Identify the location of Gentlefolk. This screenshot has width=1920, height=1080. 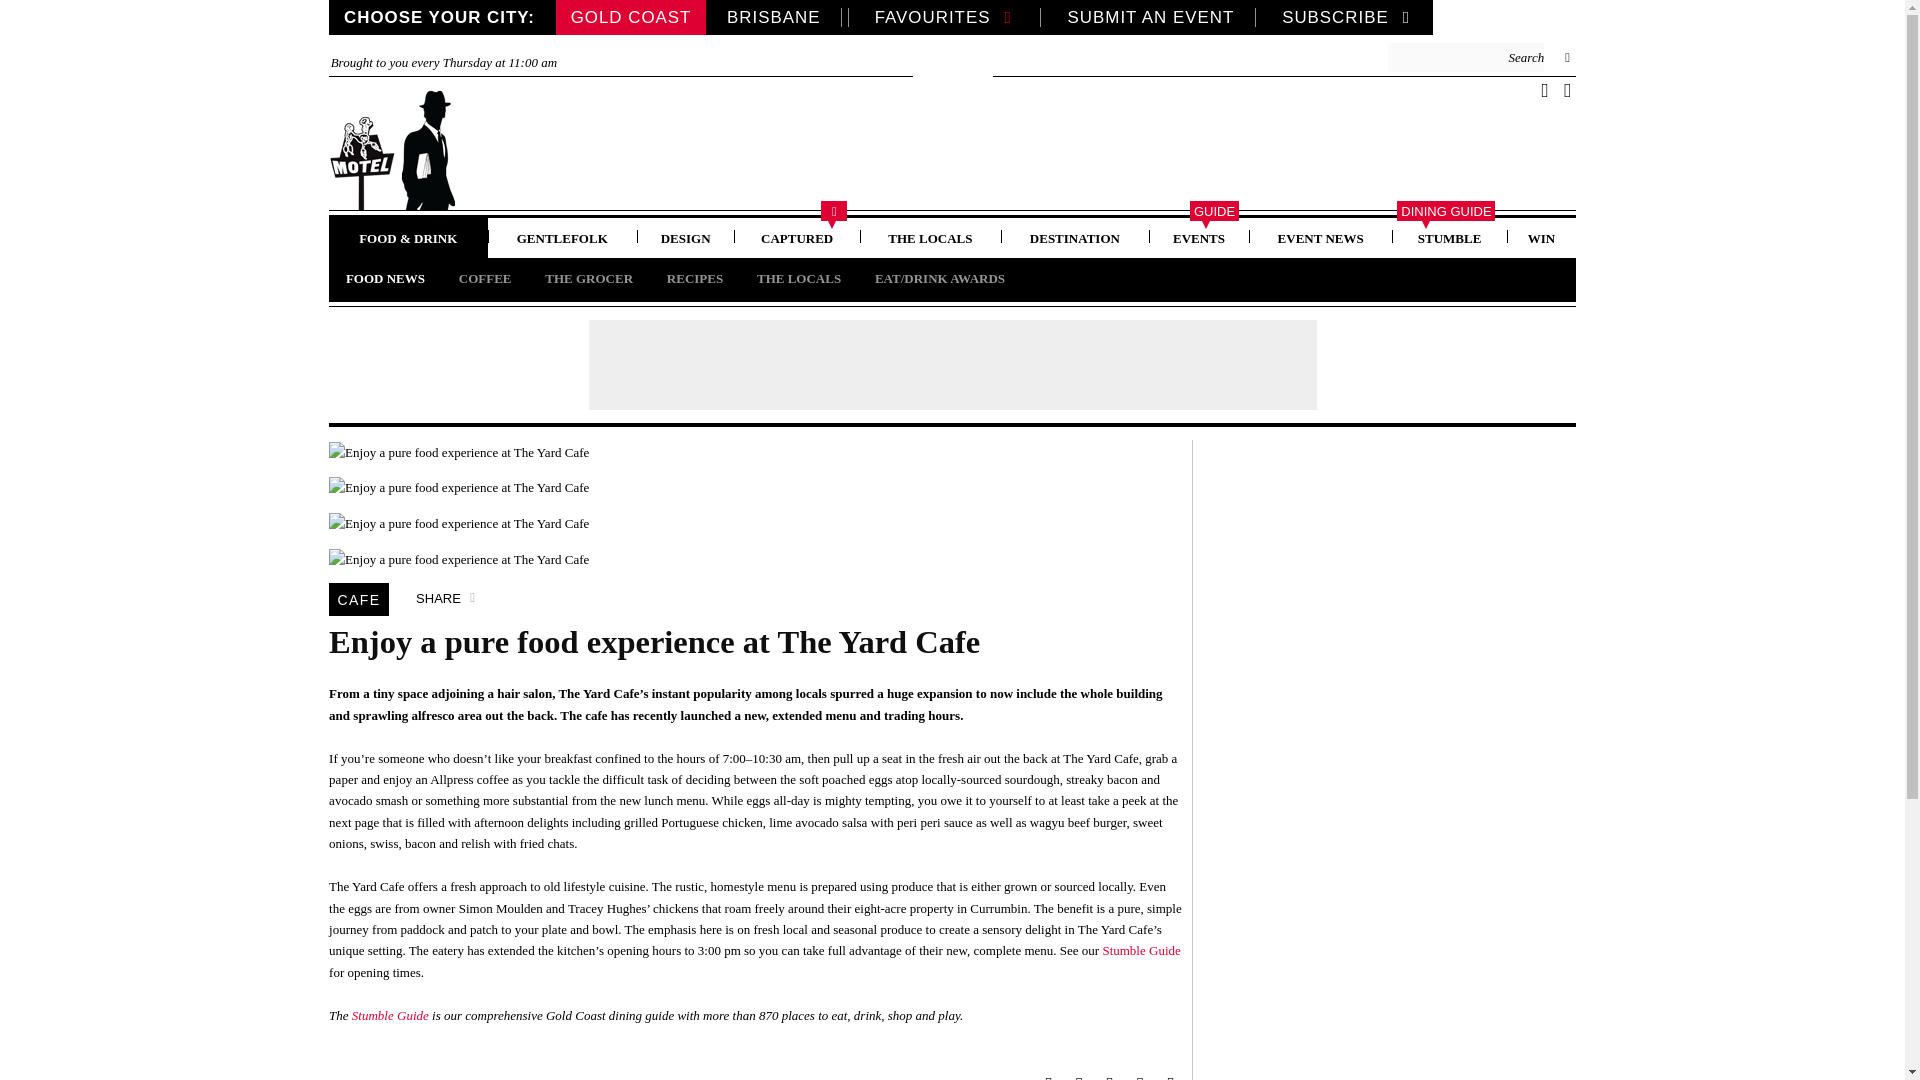
(562, 238).